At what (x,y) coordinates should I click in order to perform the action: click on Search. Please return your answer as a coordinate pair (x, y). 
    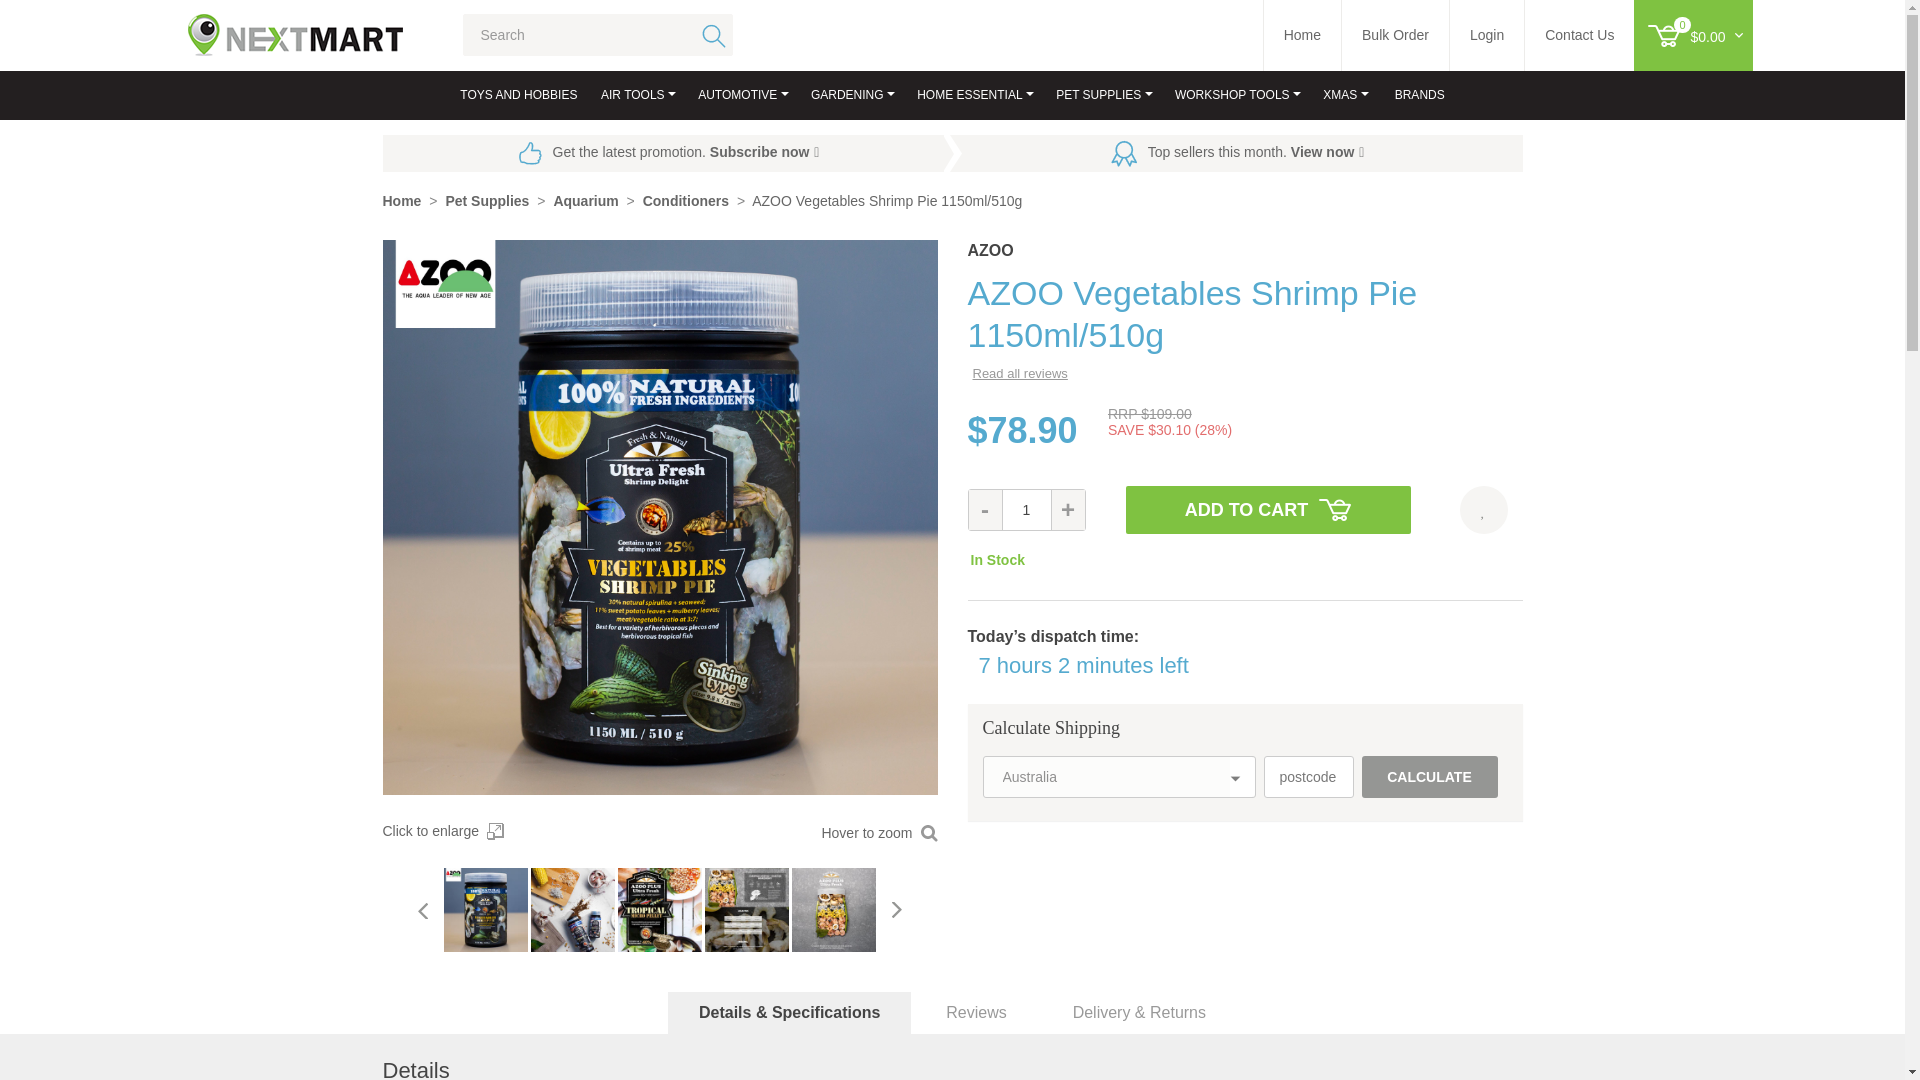
    Looking at the image, I should click on (710, 35).